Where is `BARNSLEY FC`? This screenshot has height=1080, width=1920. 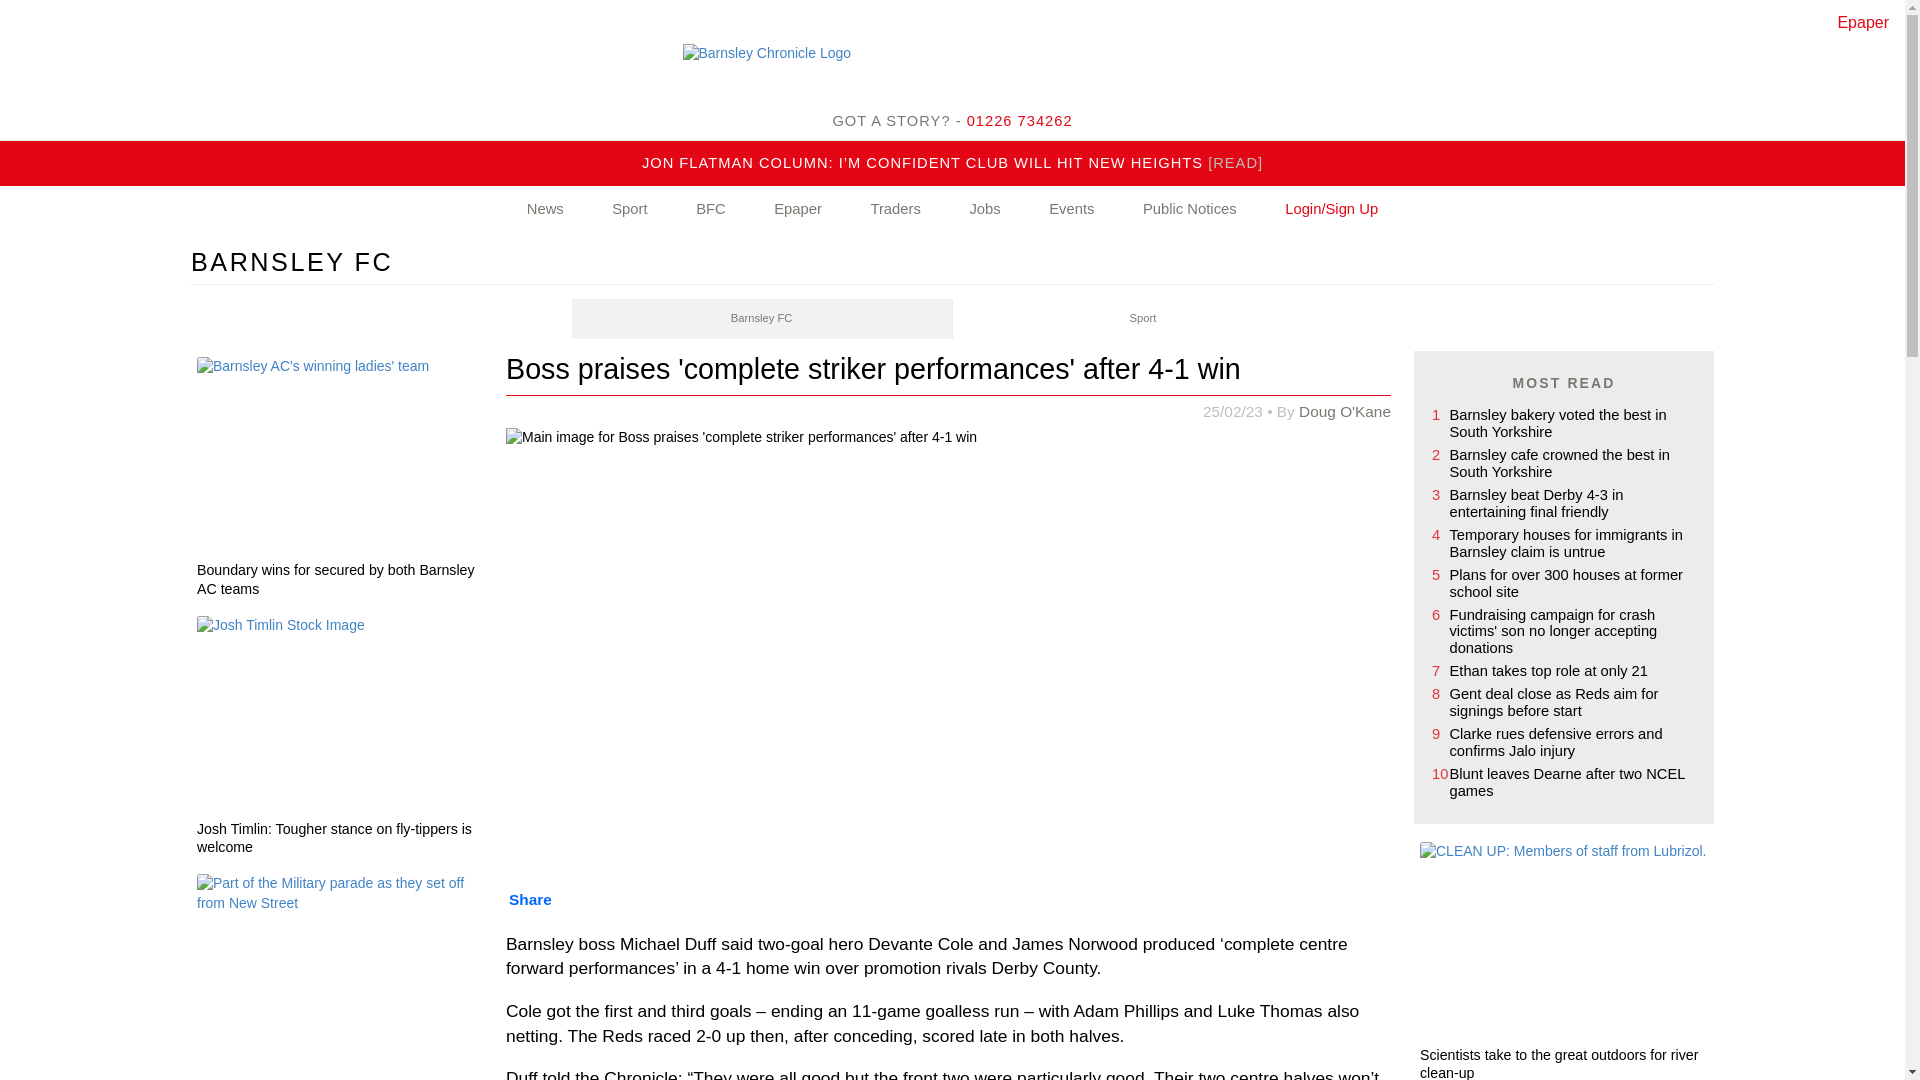
BARNSLEY FC is located at coordinates (292, 262).